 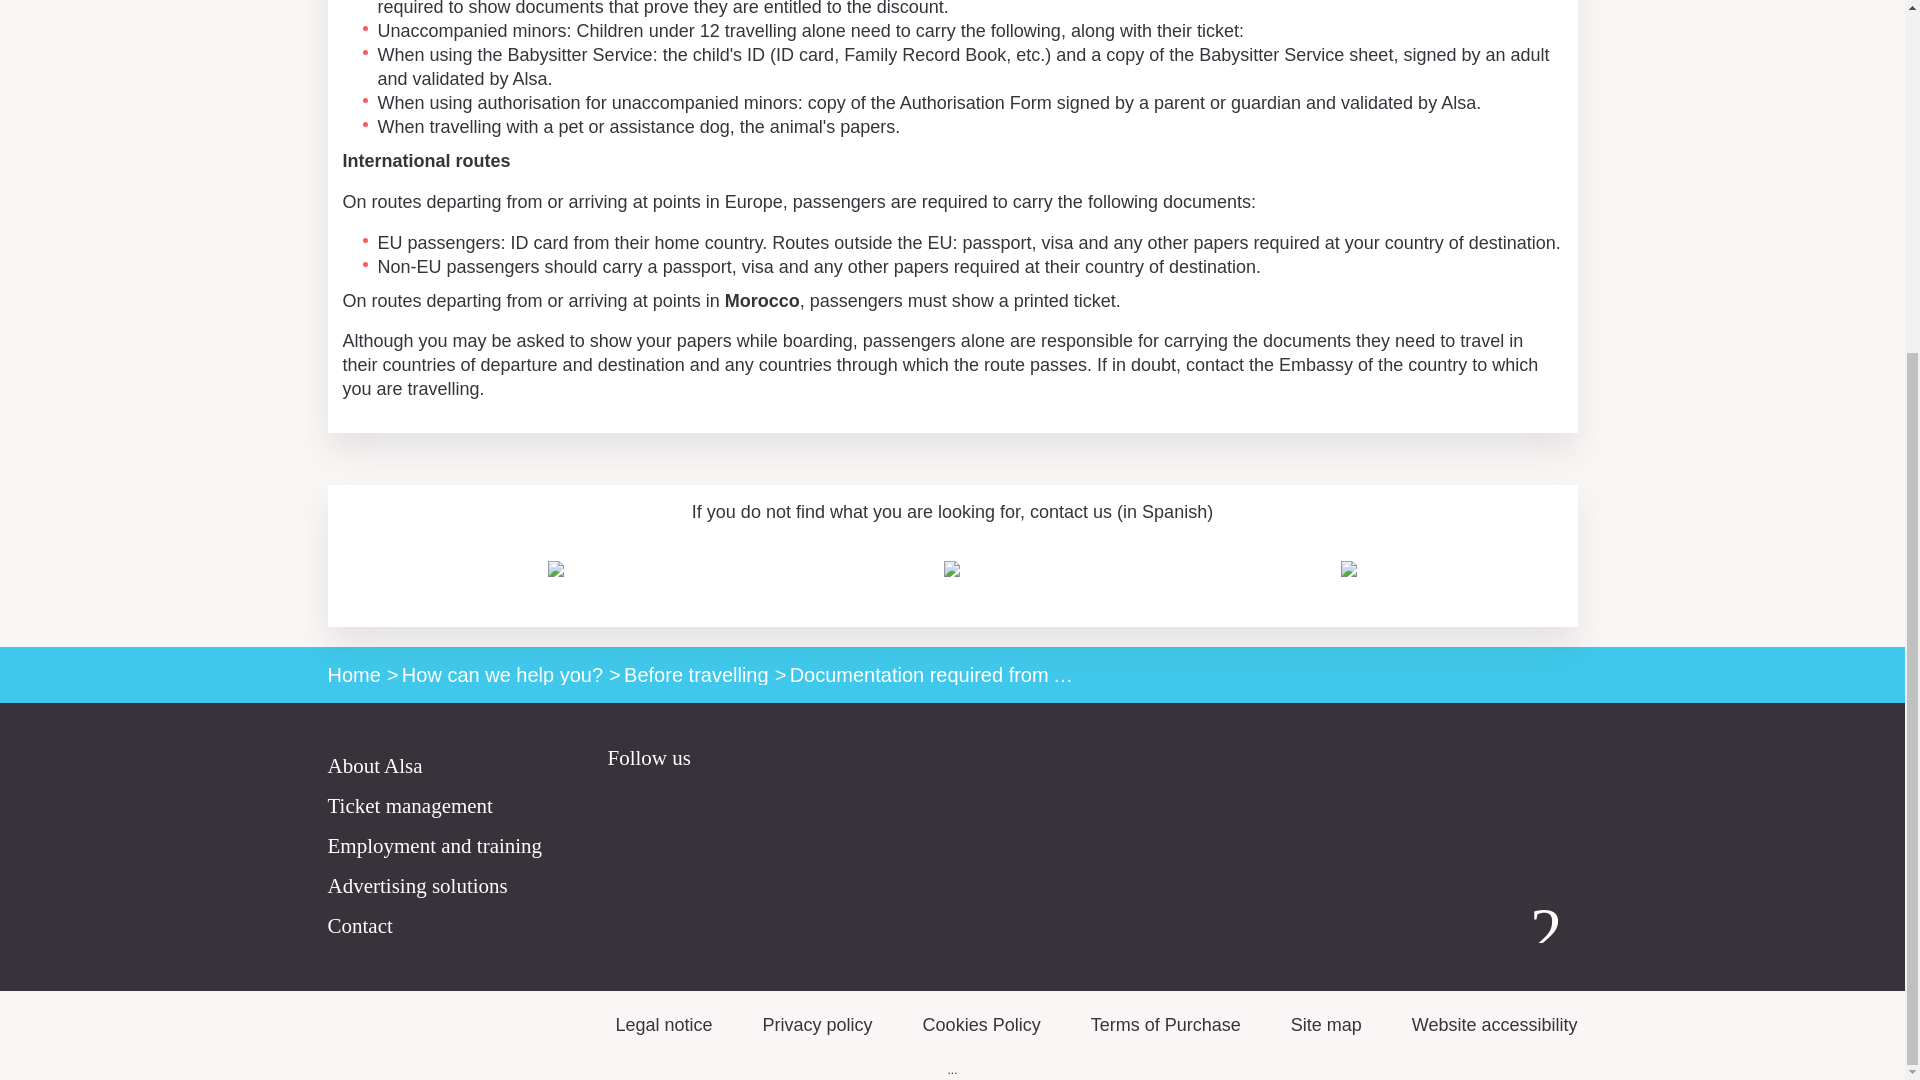 What do you see at coordinates (1562, 468) in the screenshot?
I see `Share` at bounding box center [1562, 468].